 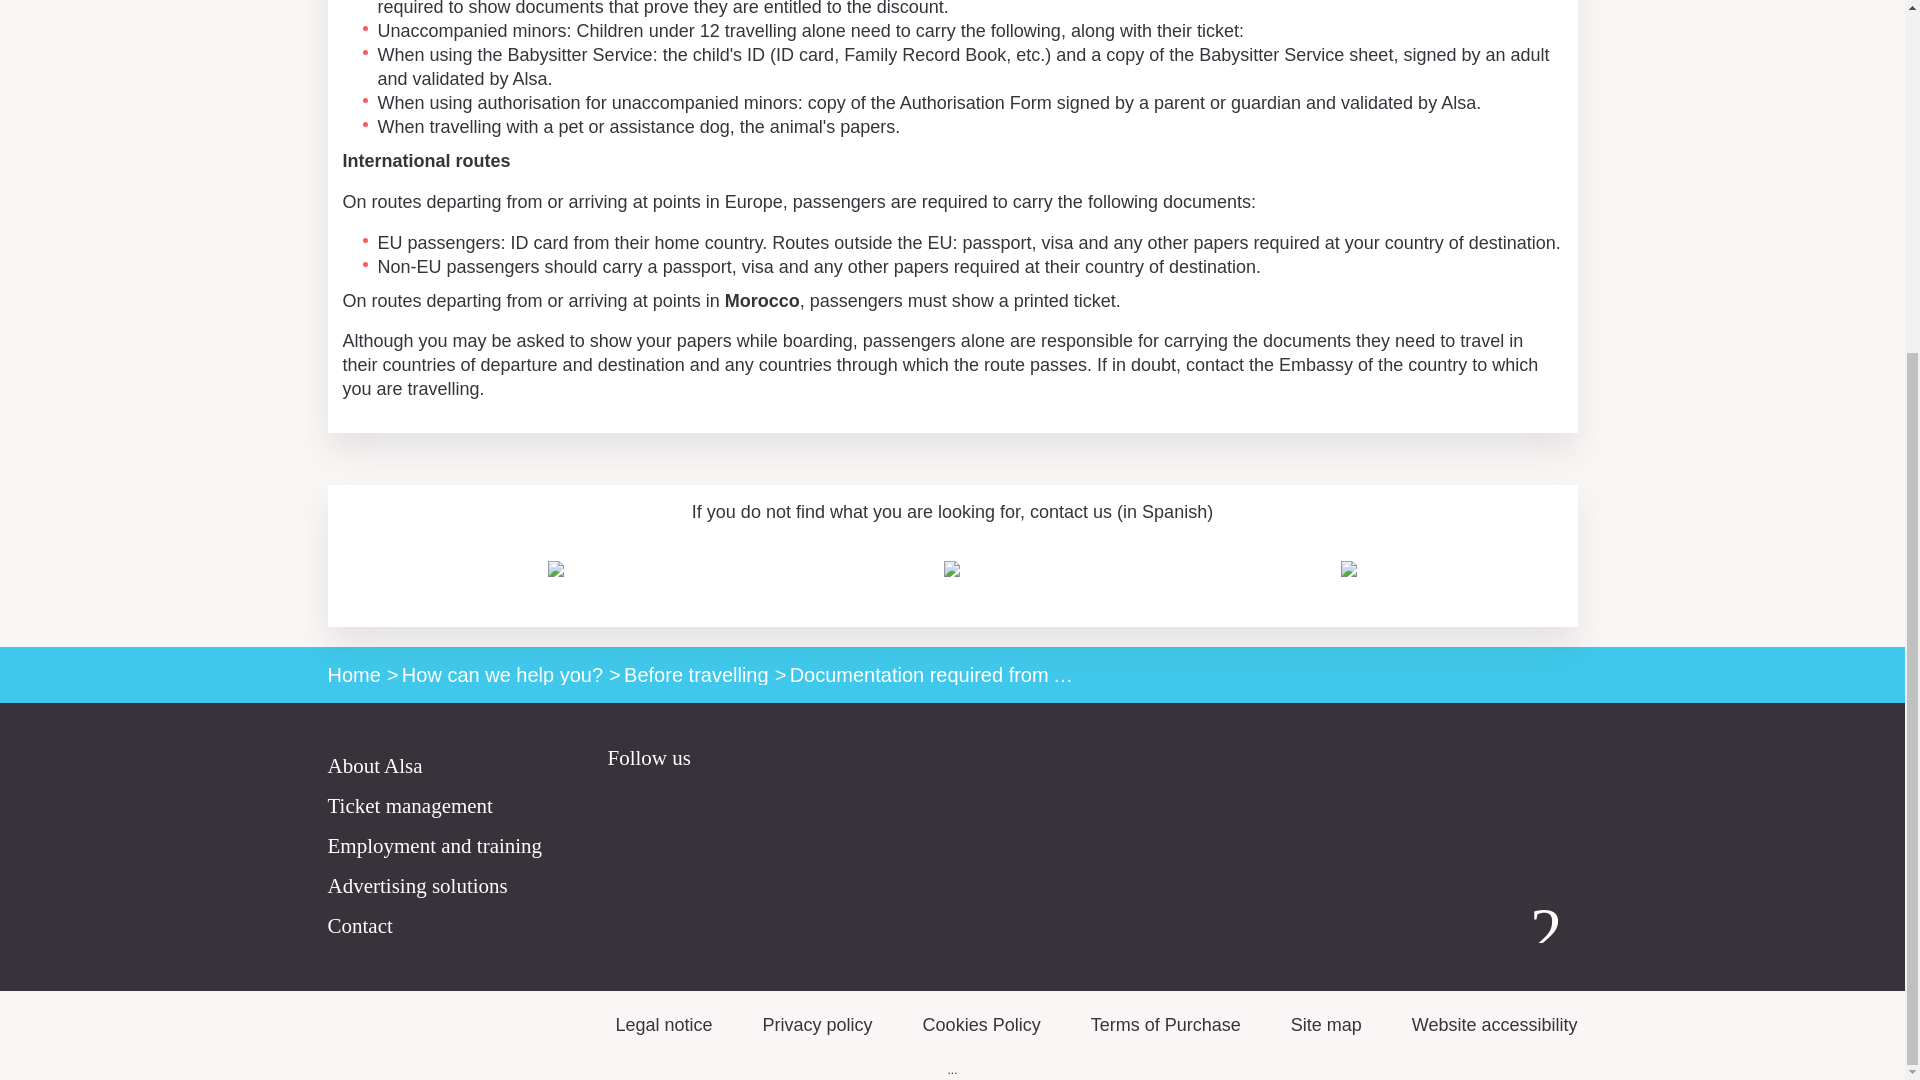 What do you see at coordinates (1562, 468) in the screenshot?
I see `Share` at bounding box center [1562, 468].